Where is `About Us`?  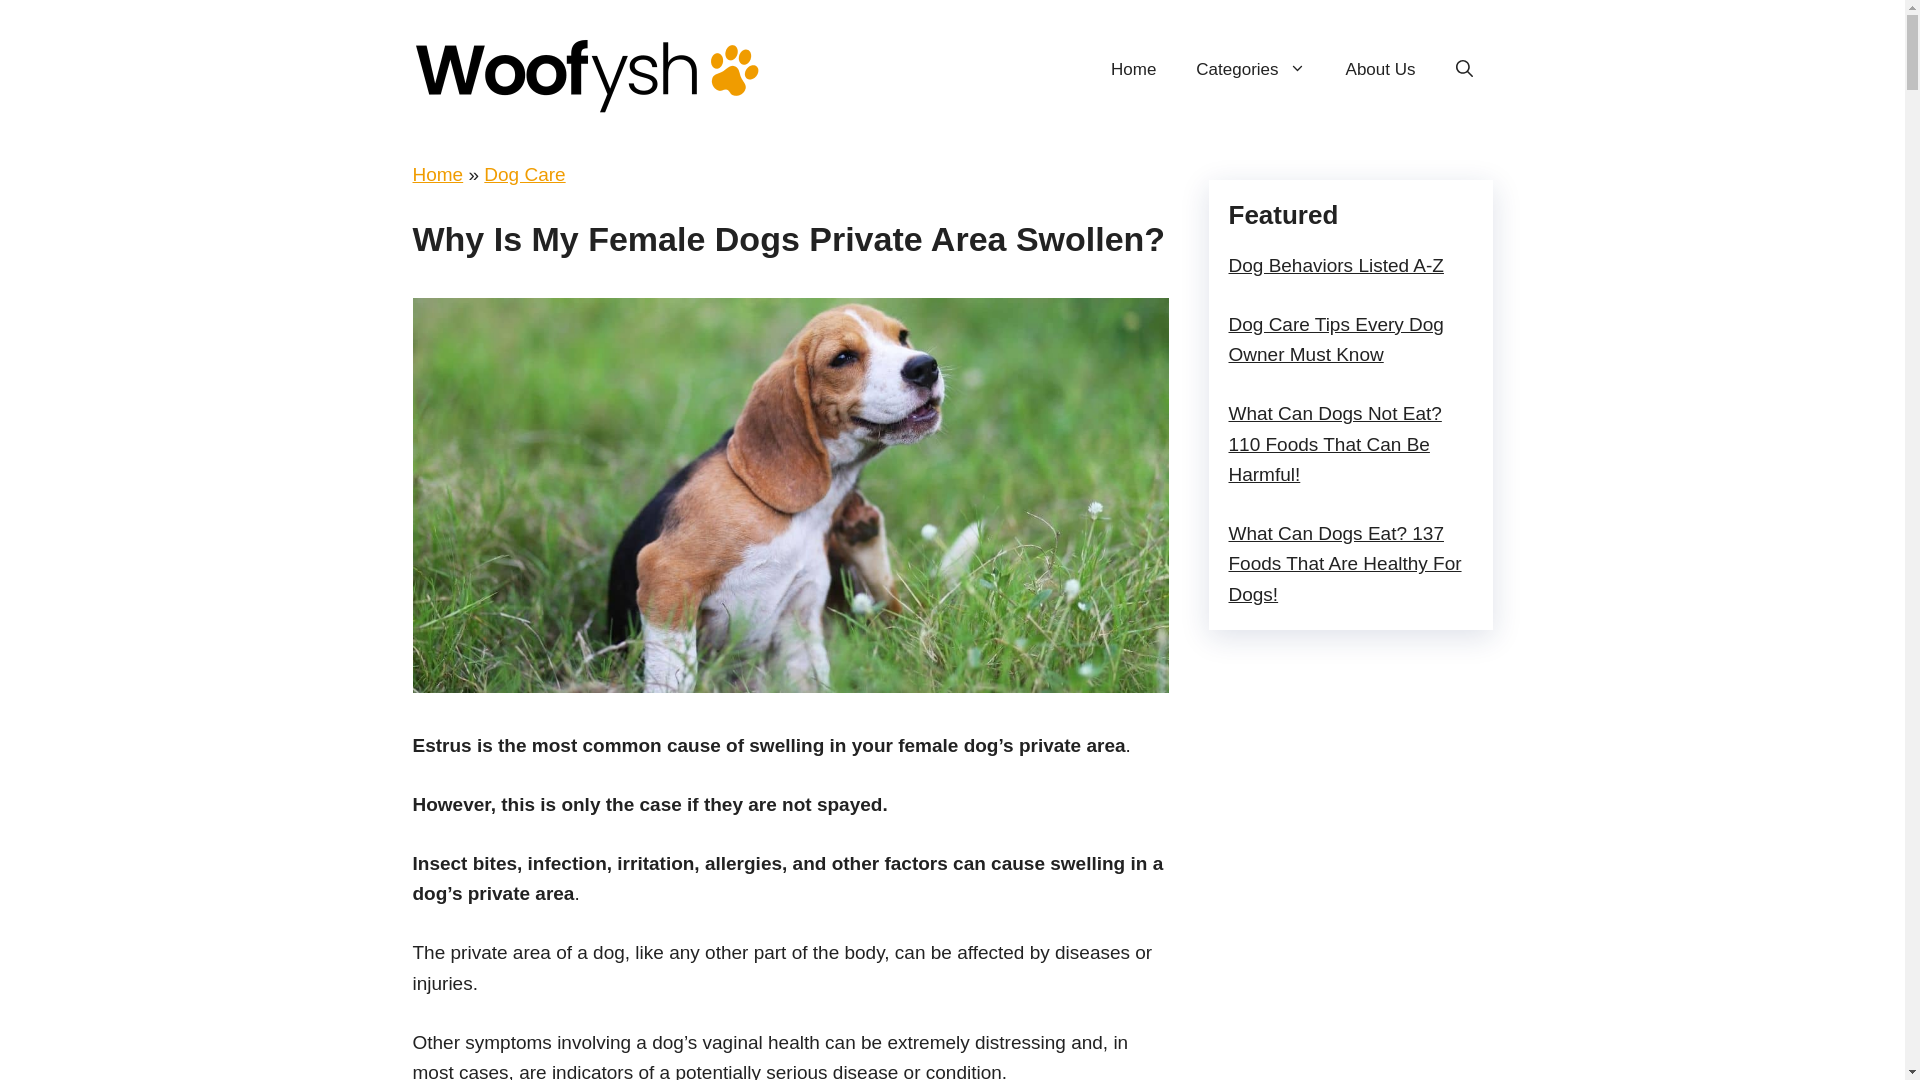
About Us is located at coordinates (1381, 70).